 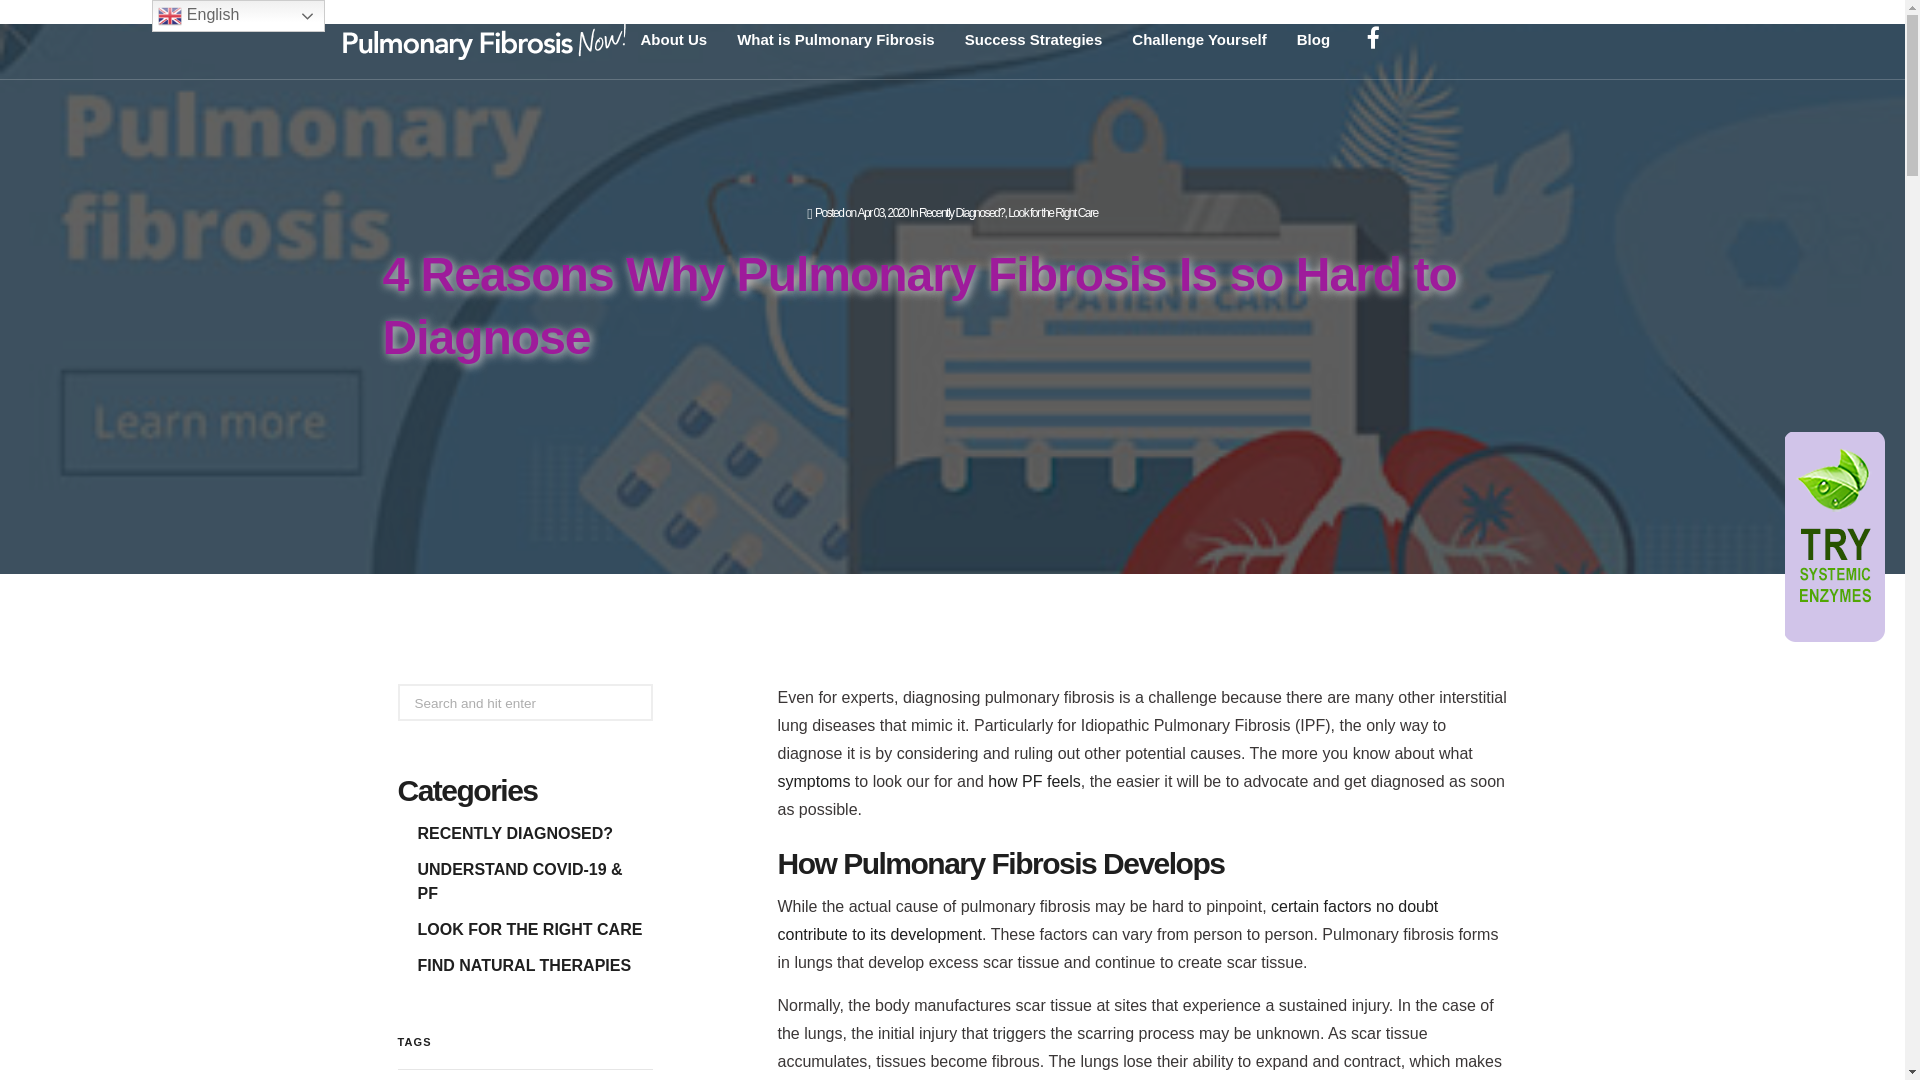 I want to click on RECENTLY DIAGNOSED?, so click(x=515, y=833).